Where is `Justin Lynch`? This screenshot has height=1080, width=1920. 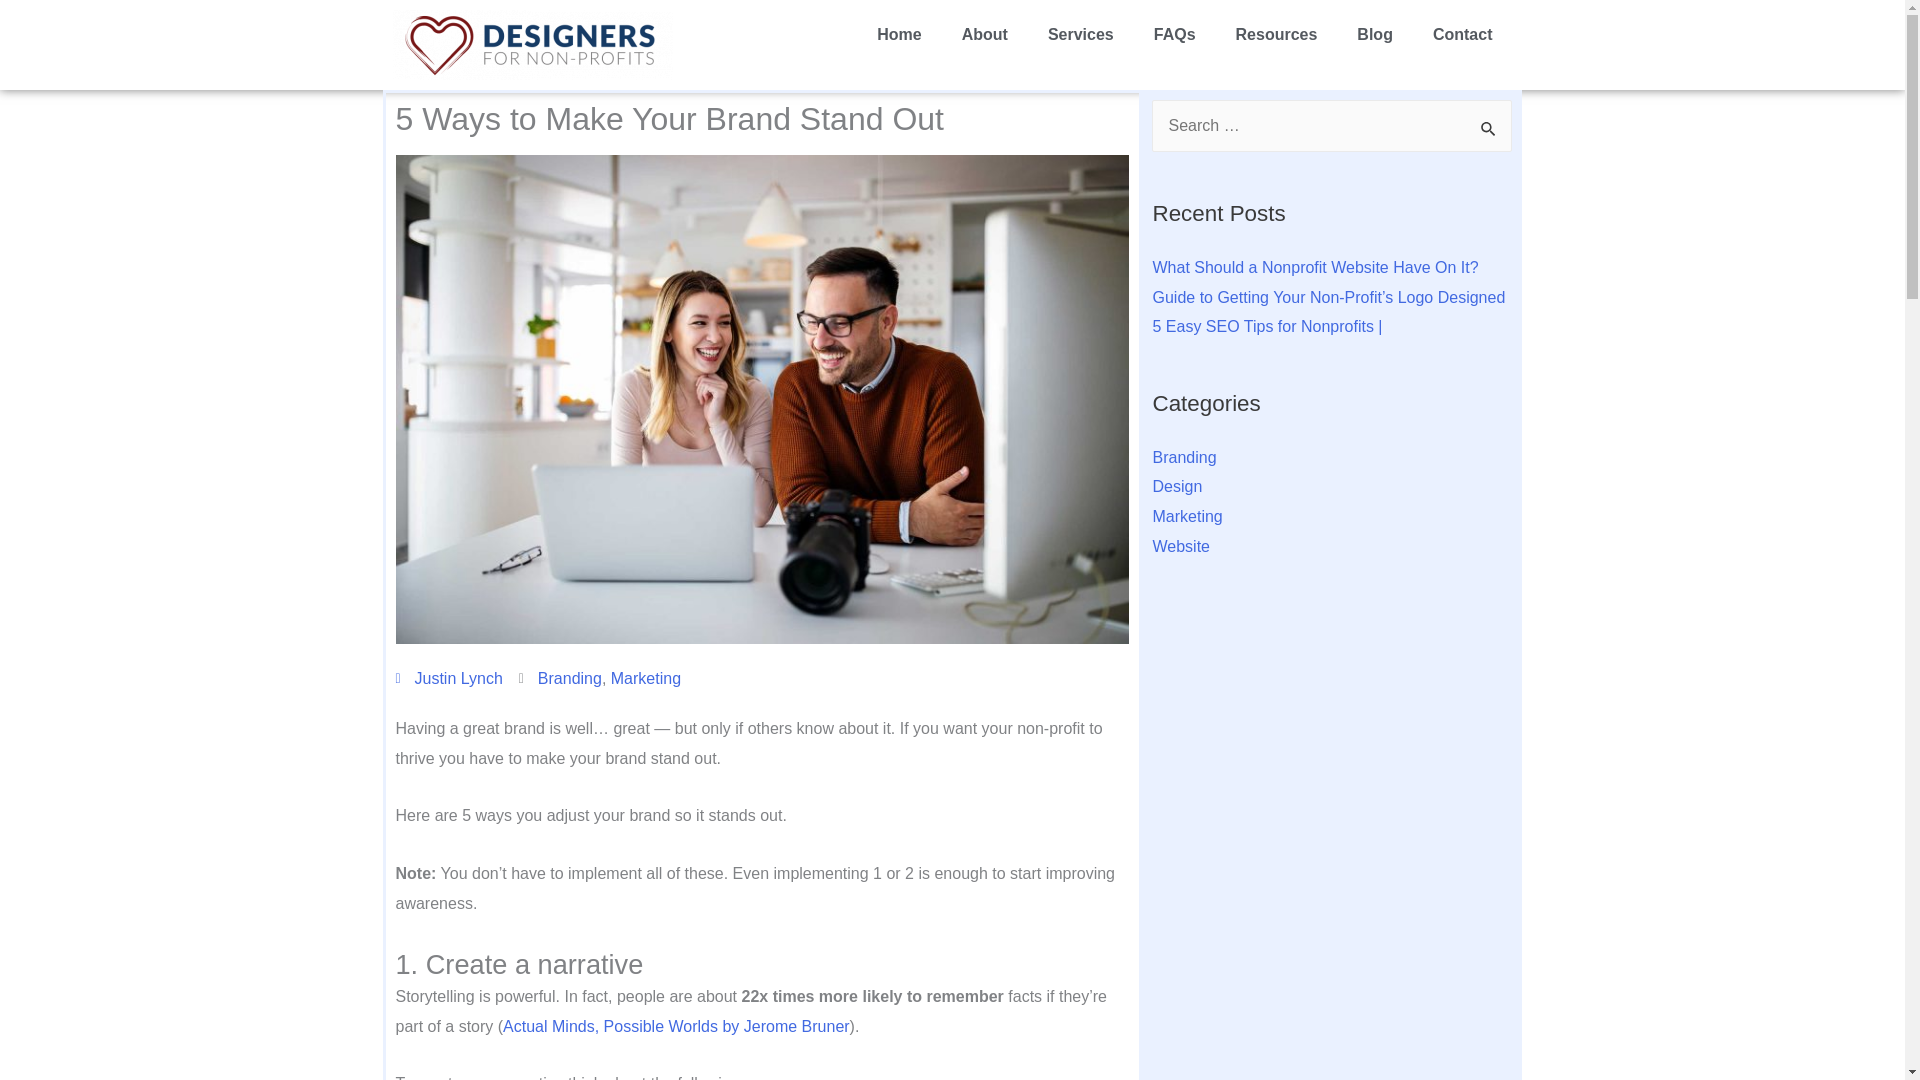
Justin Lynch is located at coordinates (449, 679).